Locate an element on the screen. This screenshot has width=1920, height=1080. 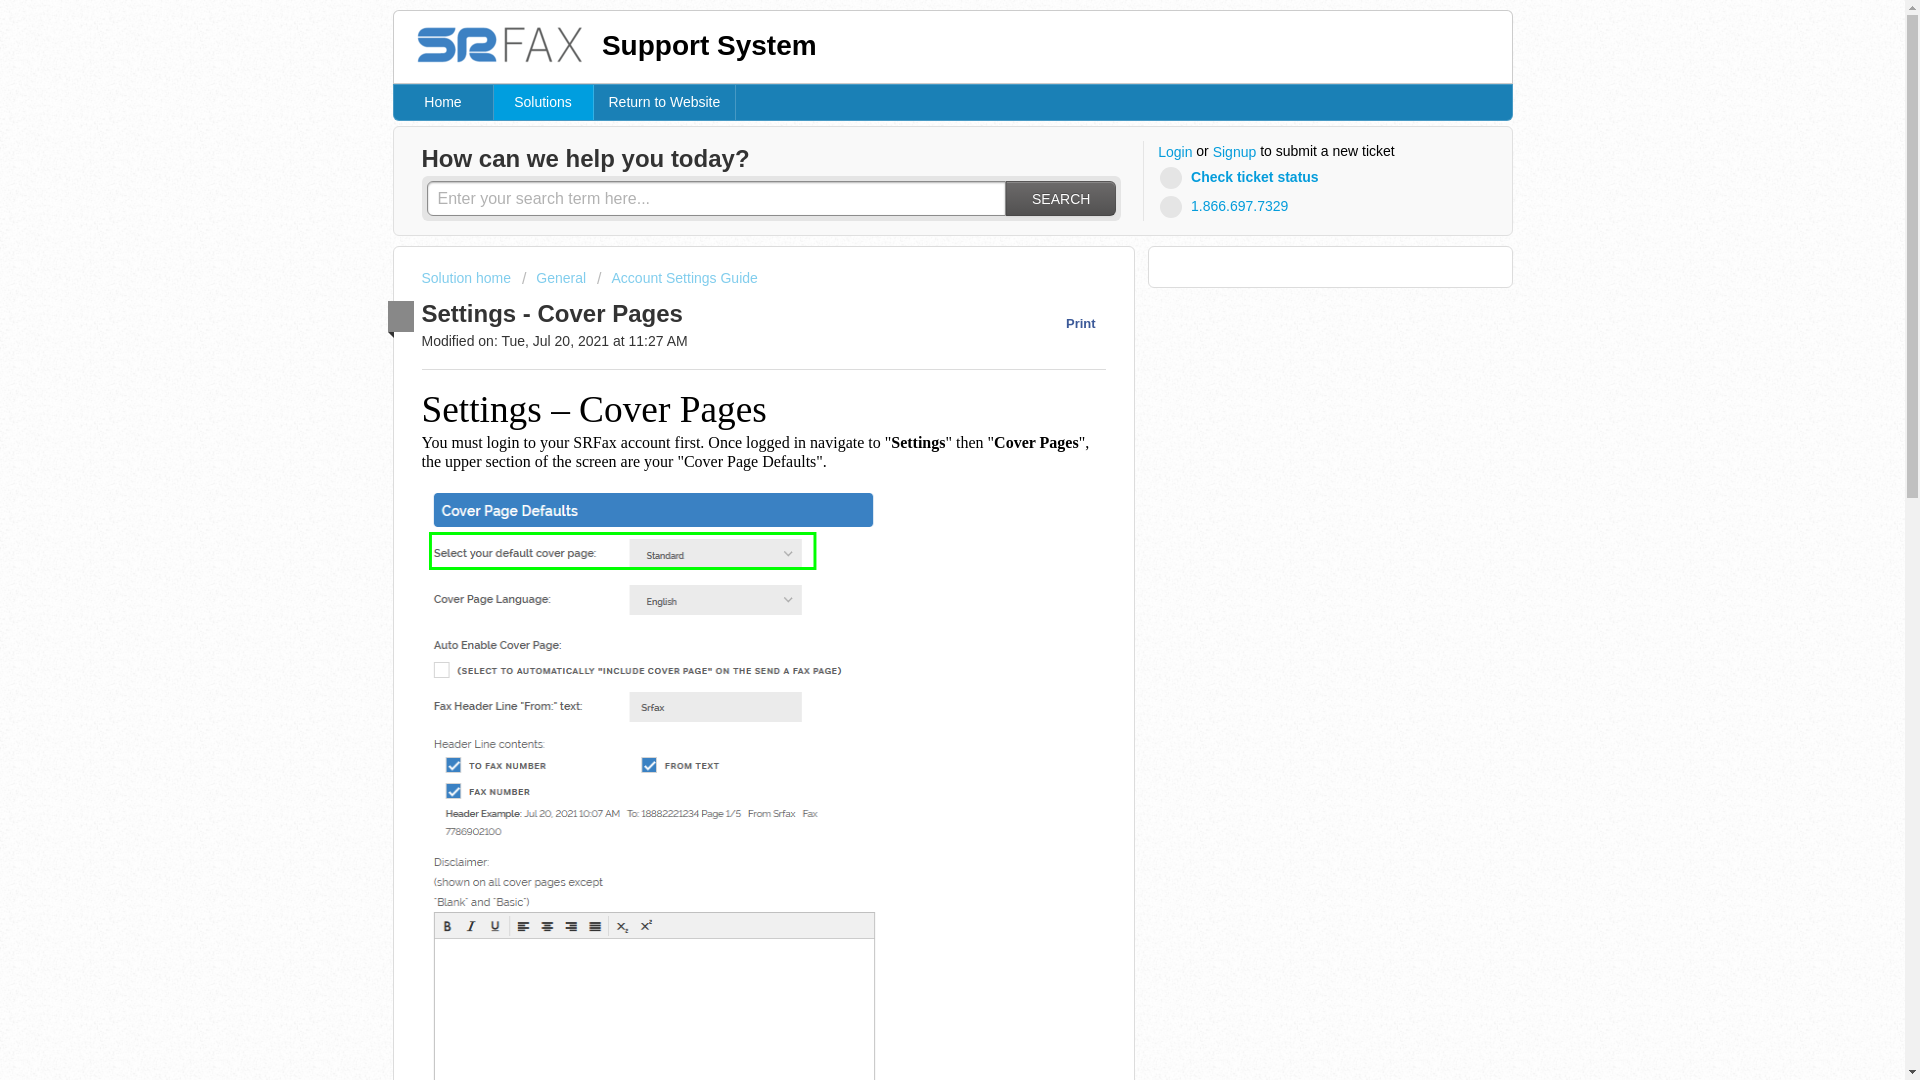
Print is located at coordinates (1070, 323).